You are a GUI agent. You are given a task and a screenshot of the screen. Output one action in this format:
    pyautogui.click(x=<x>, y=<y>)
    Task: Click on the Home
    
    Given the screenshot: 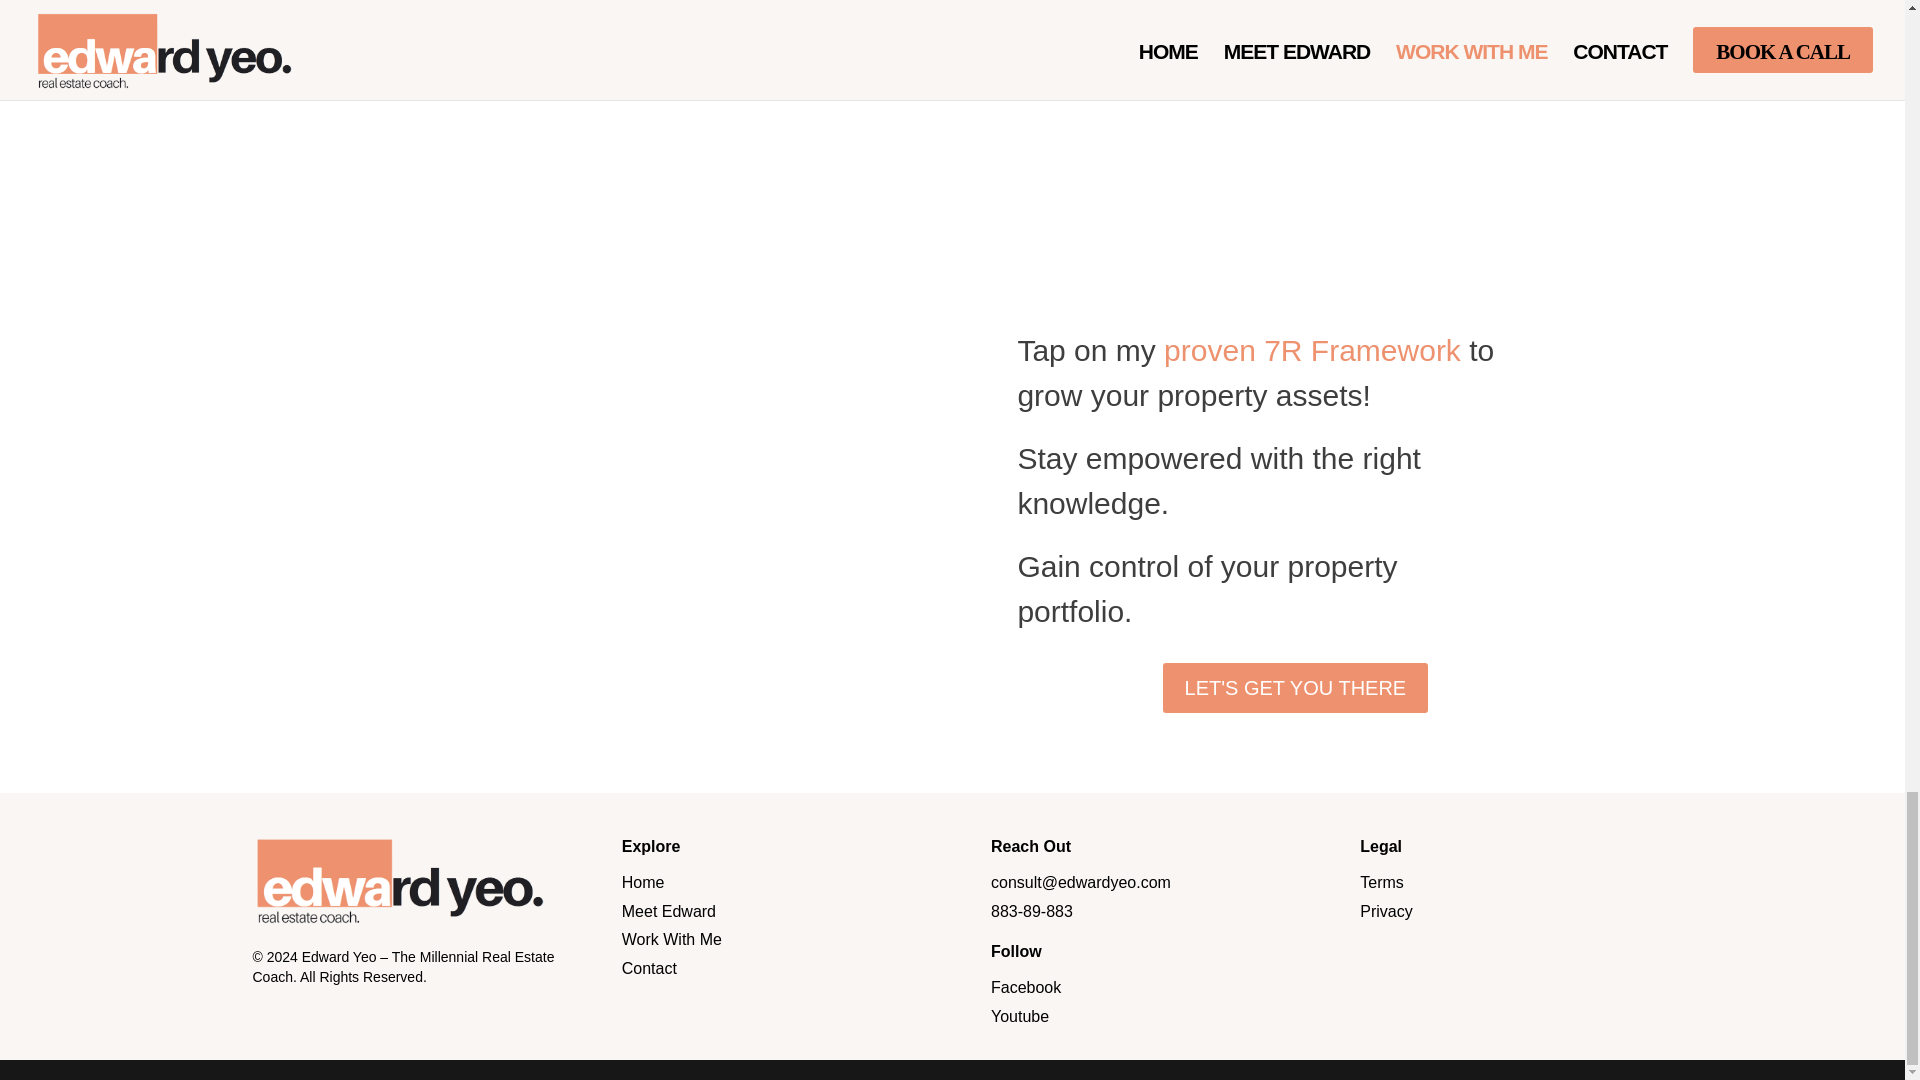 What is the action you would take?
    pyautogui.click(x=643, y=882)
    